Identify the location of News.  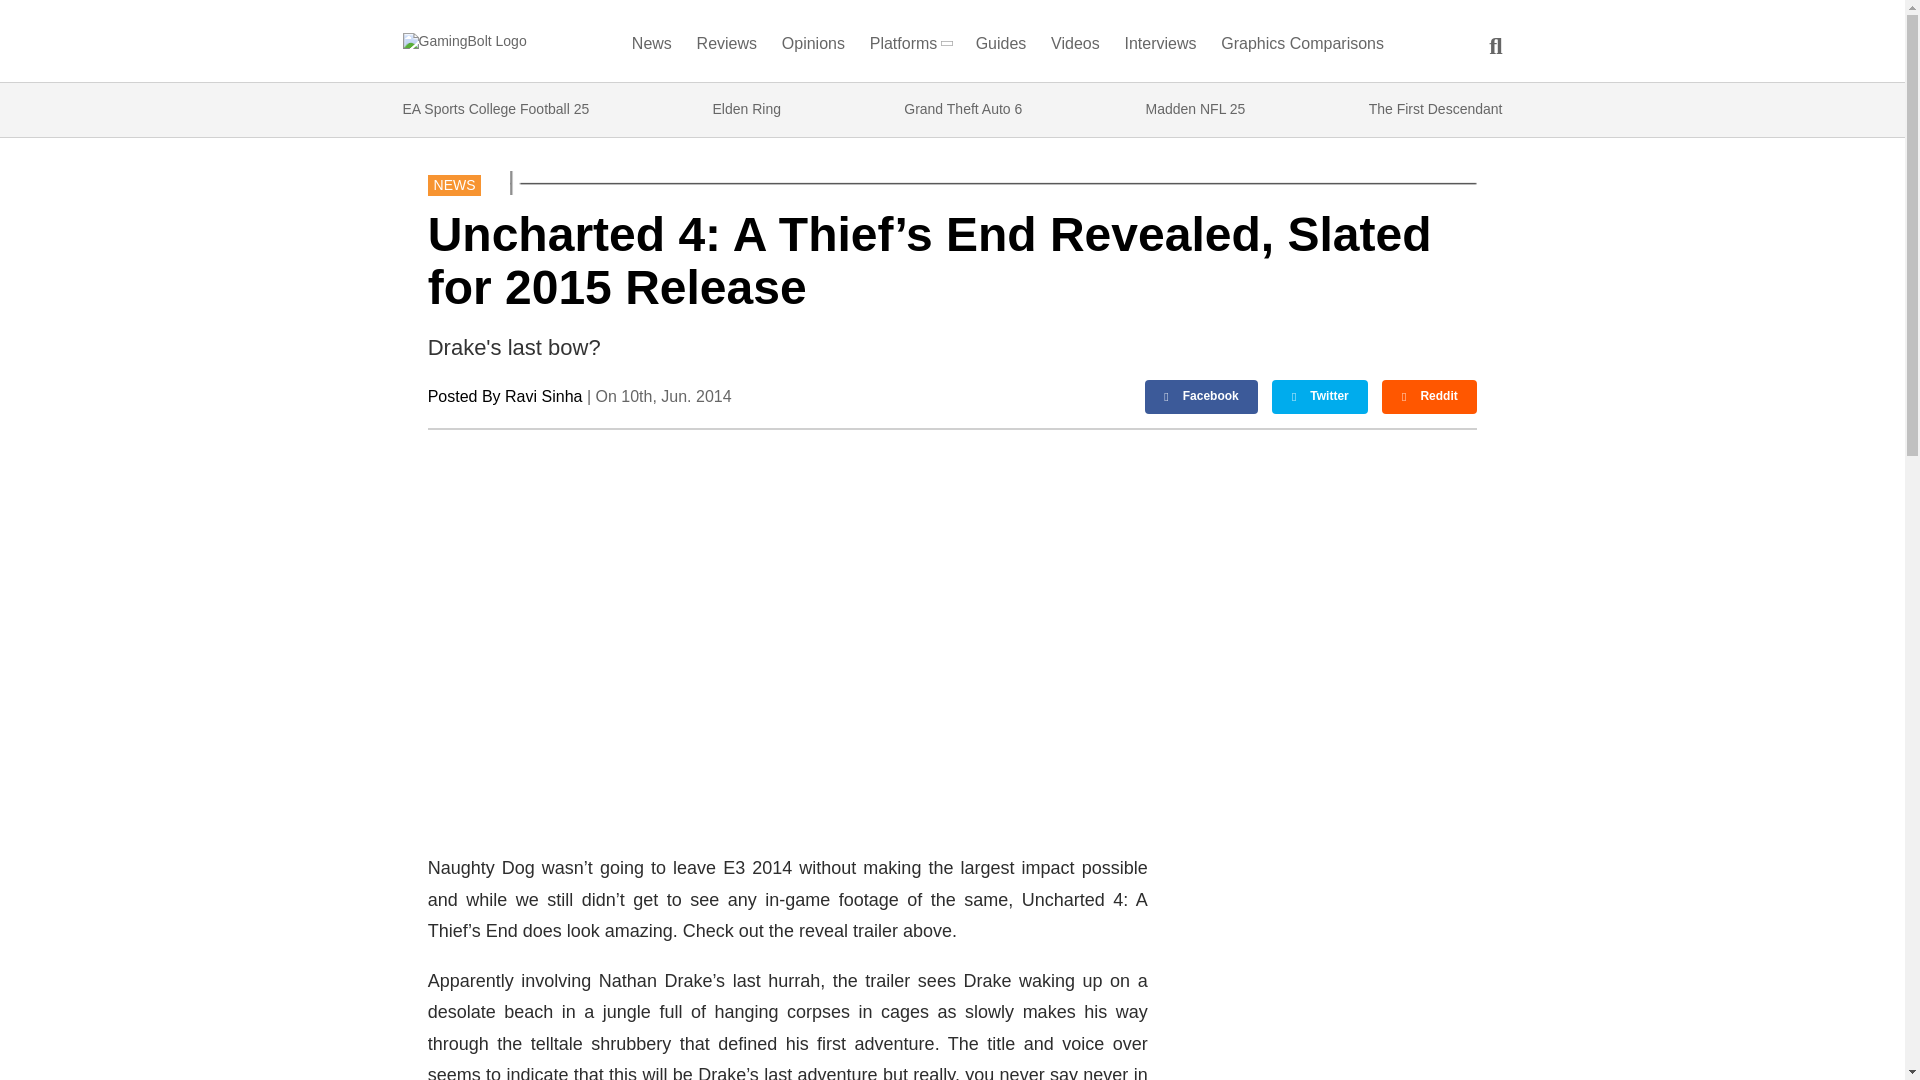
(652, 48).